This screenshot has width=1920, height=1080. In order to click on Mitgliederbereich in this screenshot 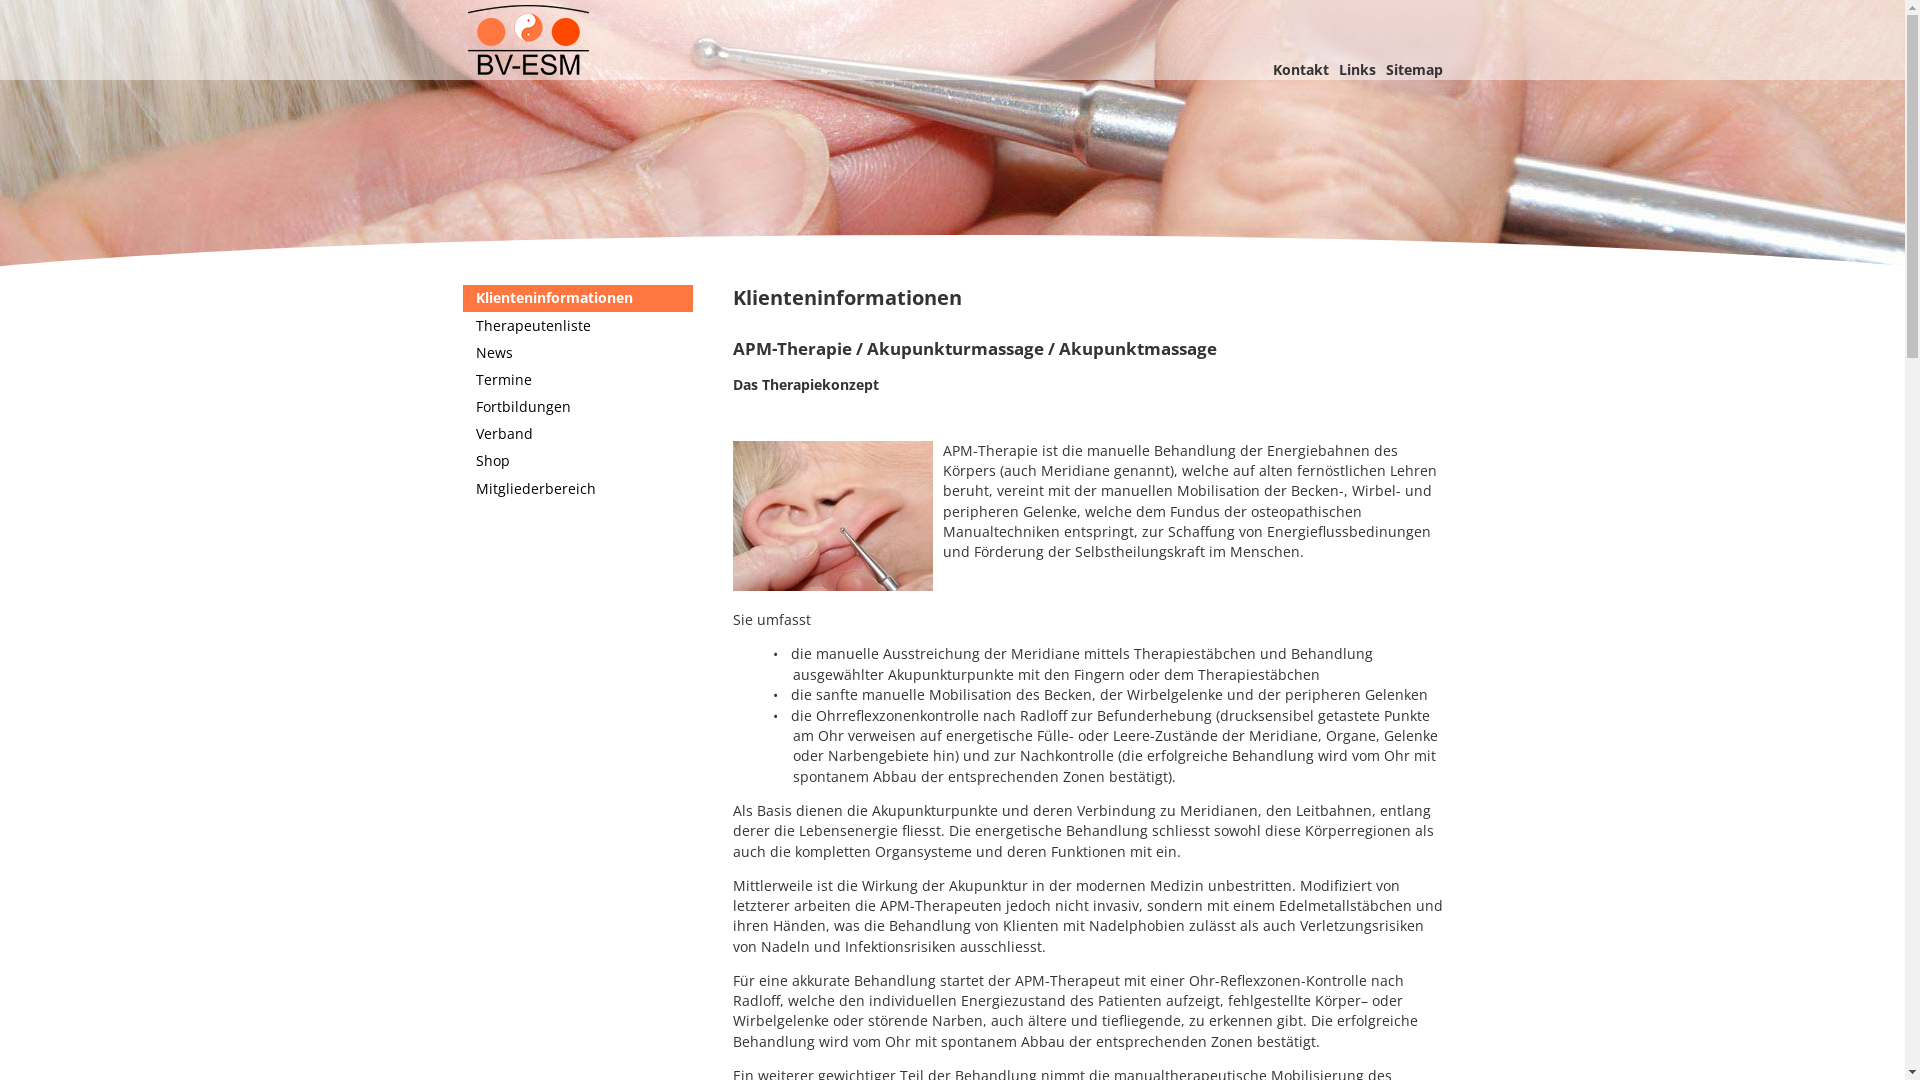, I will do `click(577, 488)`.